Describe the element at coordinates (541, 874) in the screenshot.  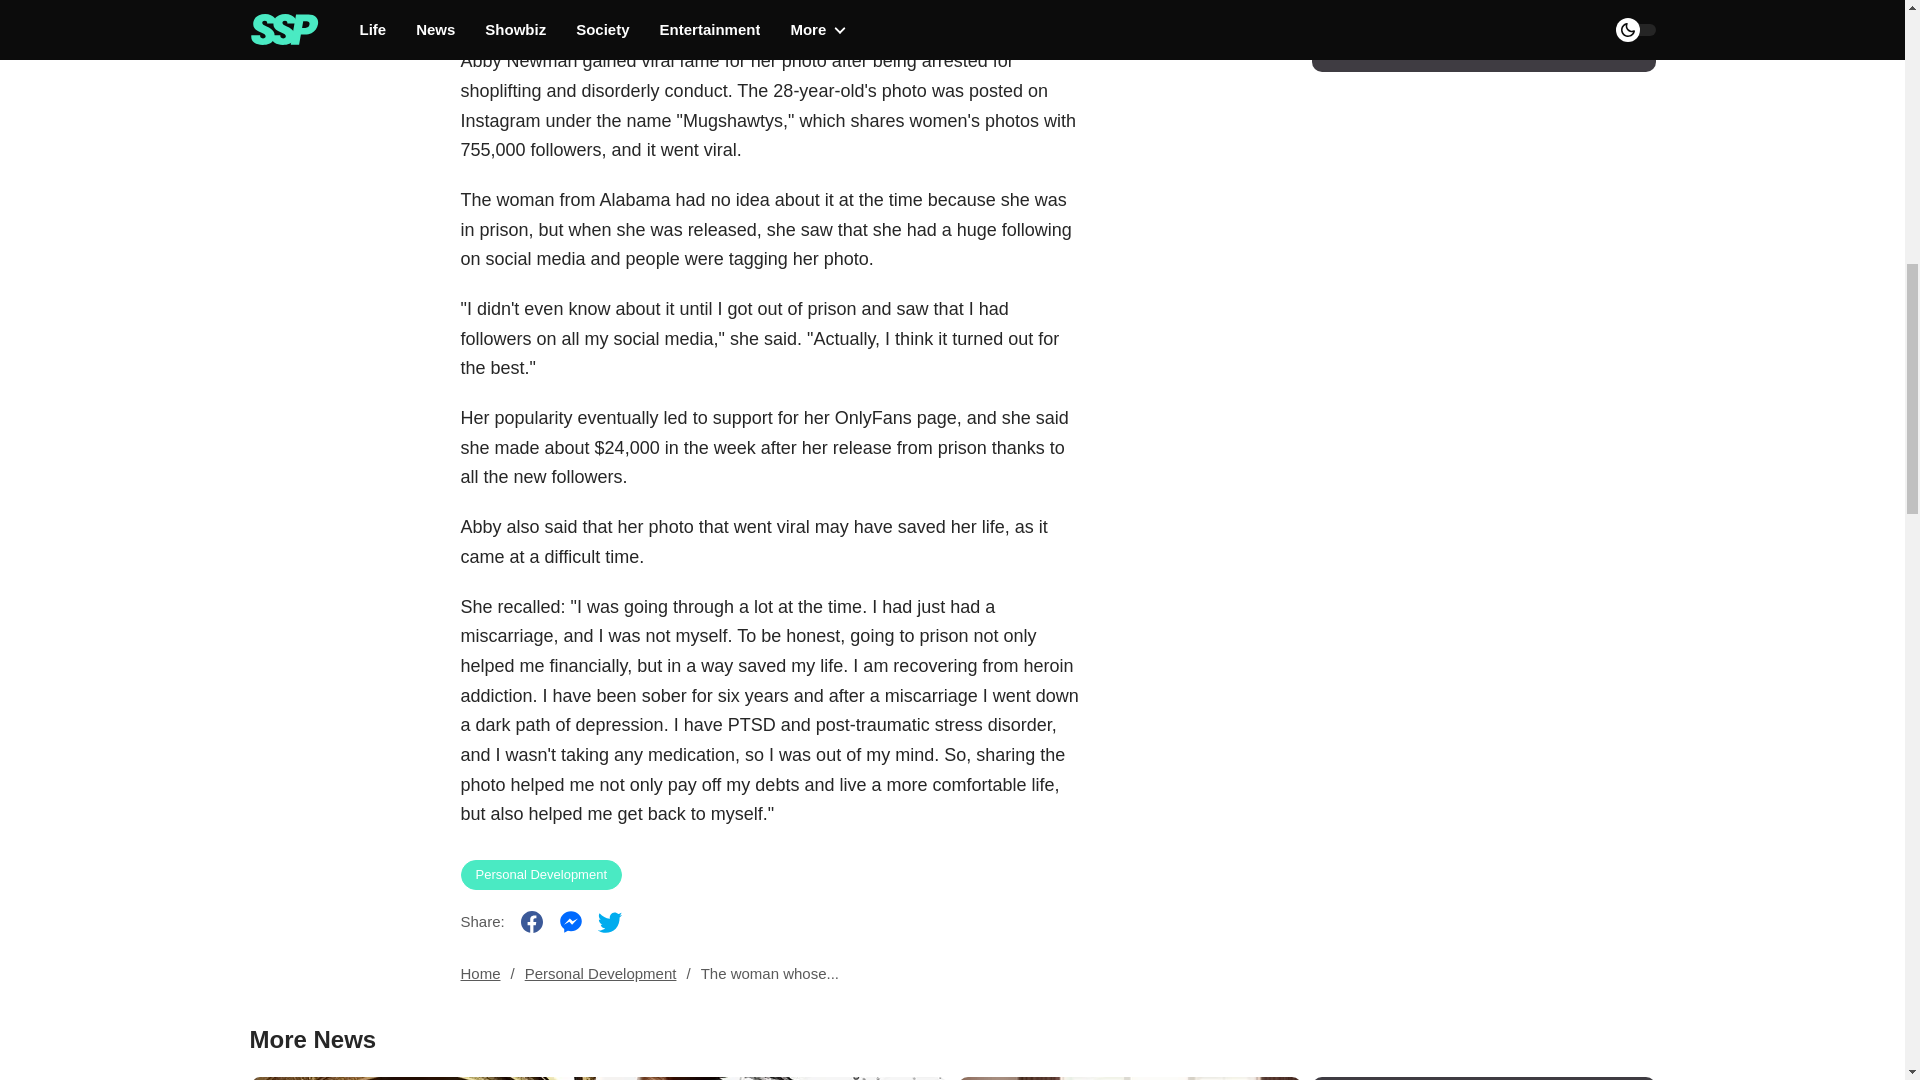
I see `Personal Development` at that location.